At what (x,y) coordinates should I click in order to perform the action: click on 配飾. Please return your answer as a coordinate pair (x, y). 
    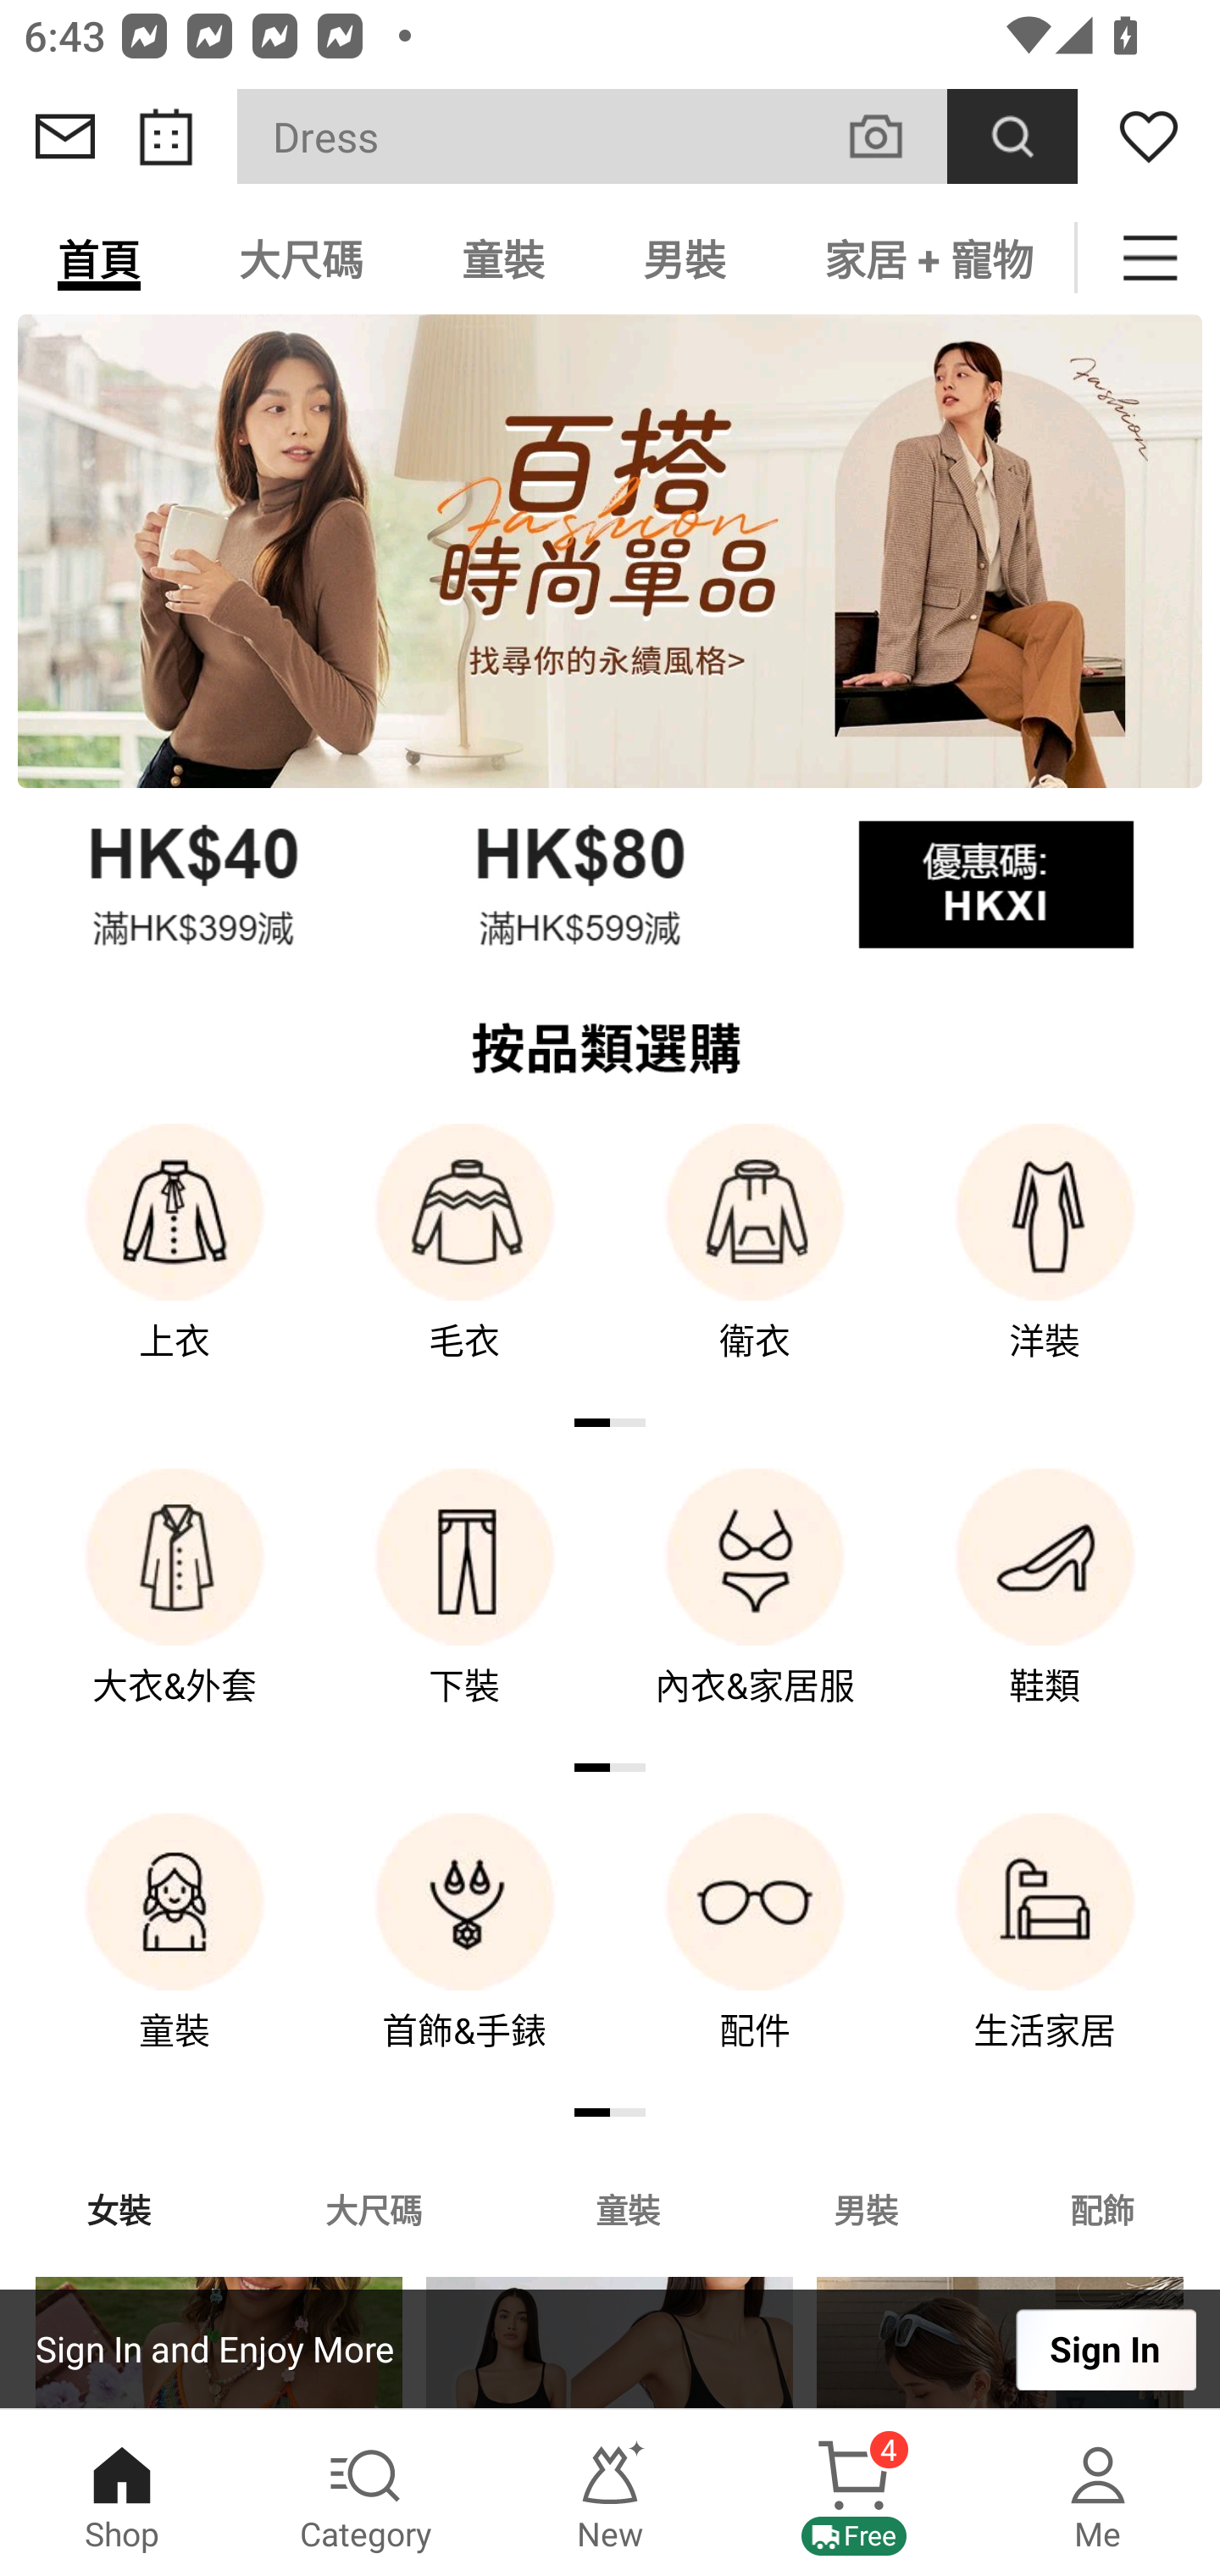
    Looking at the image, I should click on (1103, 2208).